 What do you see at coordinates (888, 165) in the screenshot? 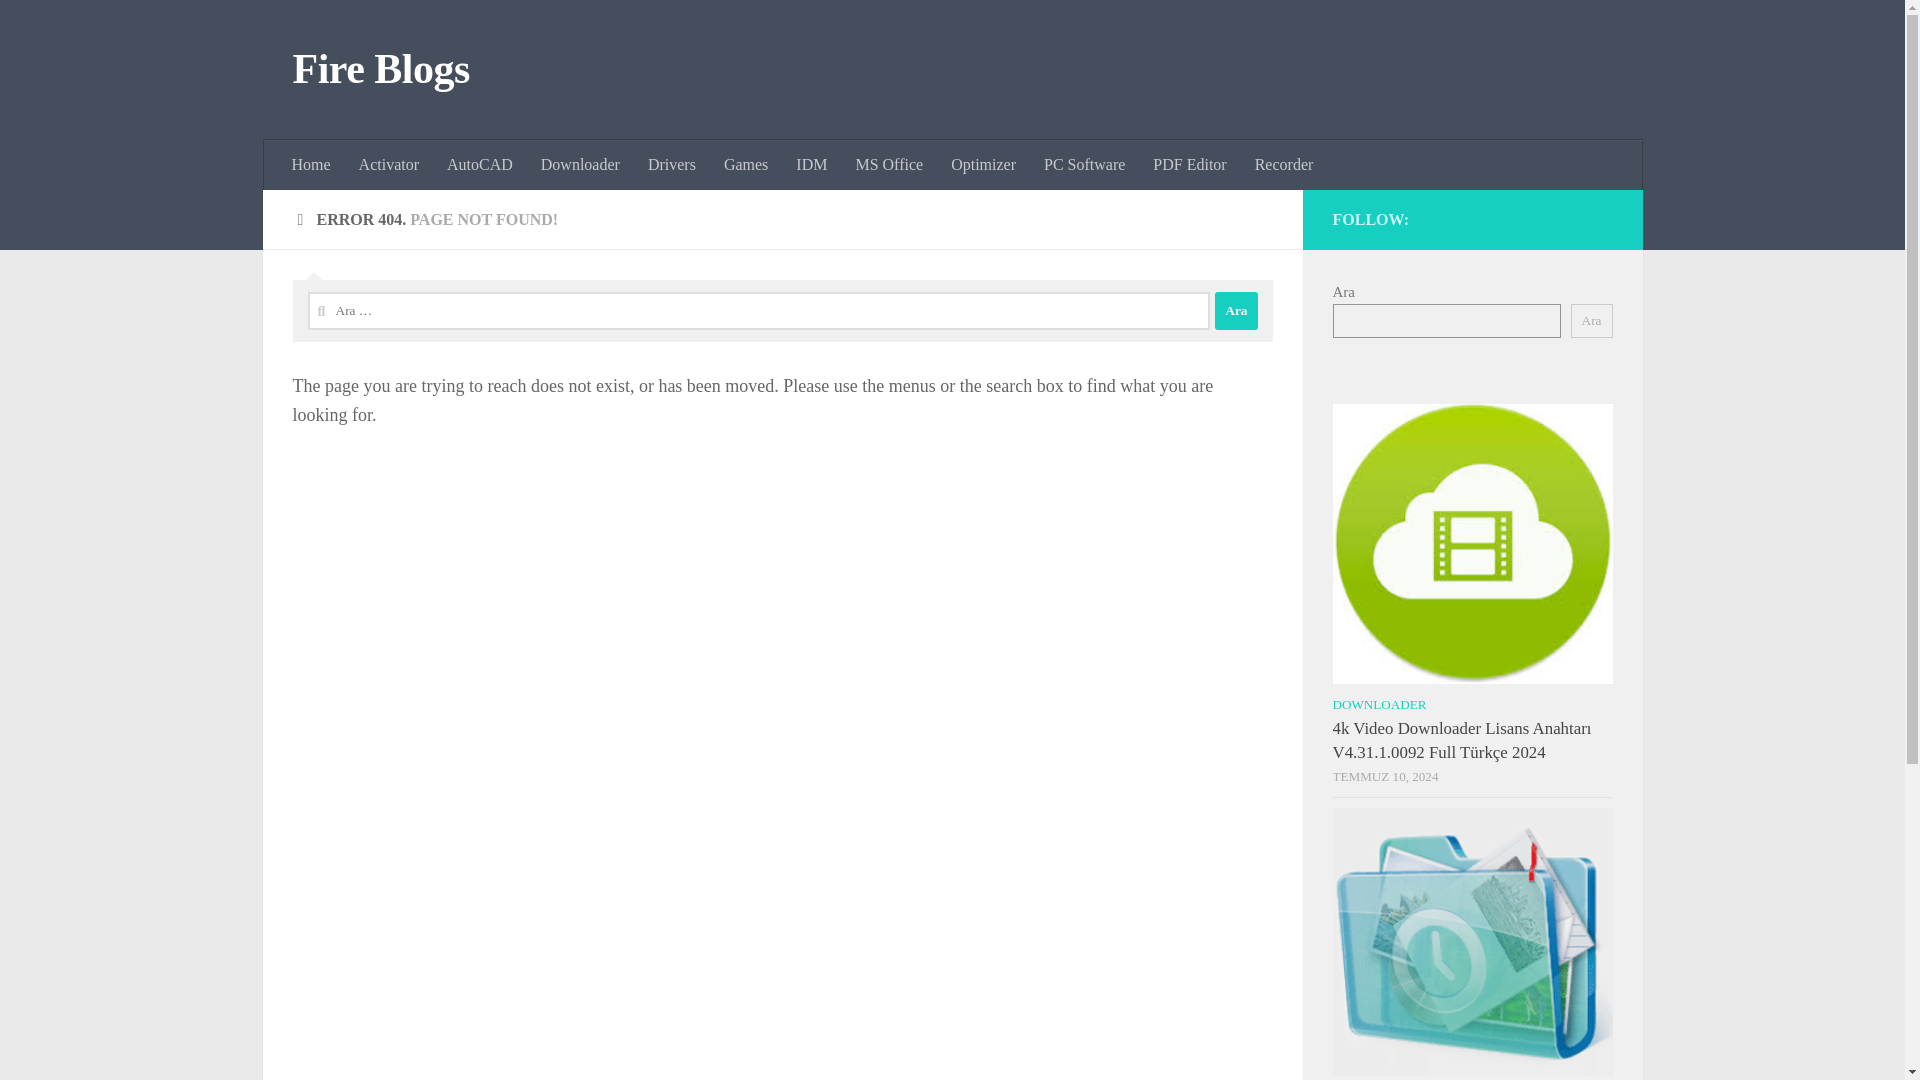
I see `MS Office` at bounding box center [888, 165].